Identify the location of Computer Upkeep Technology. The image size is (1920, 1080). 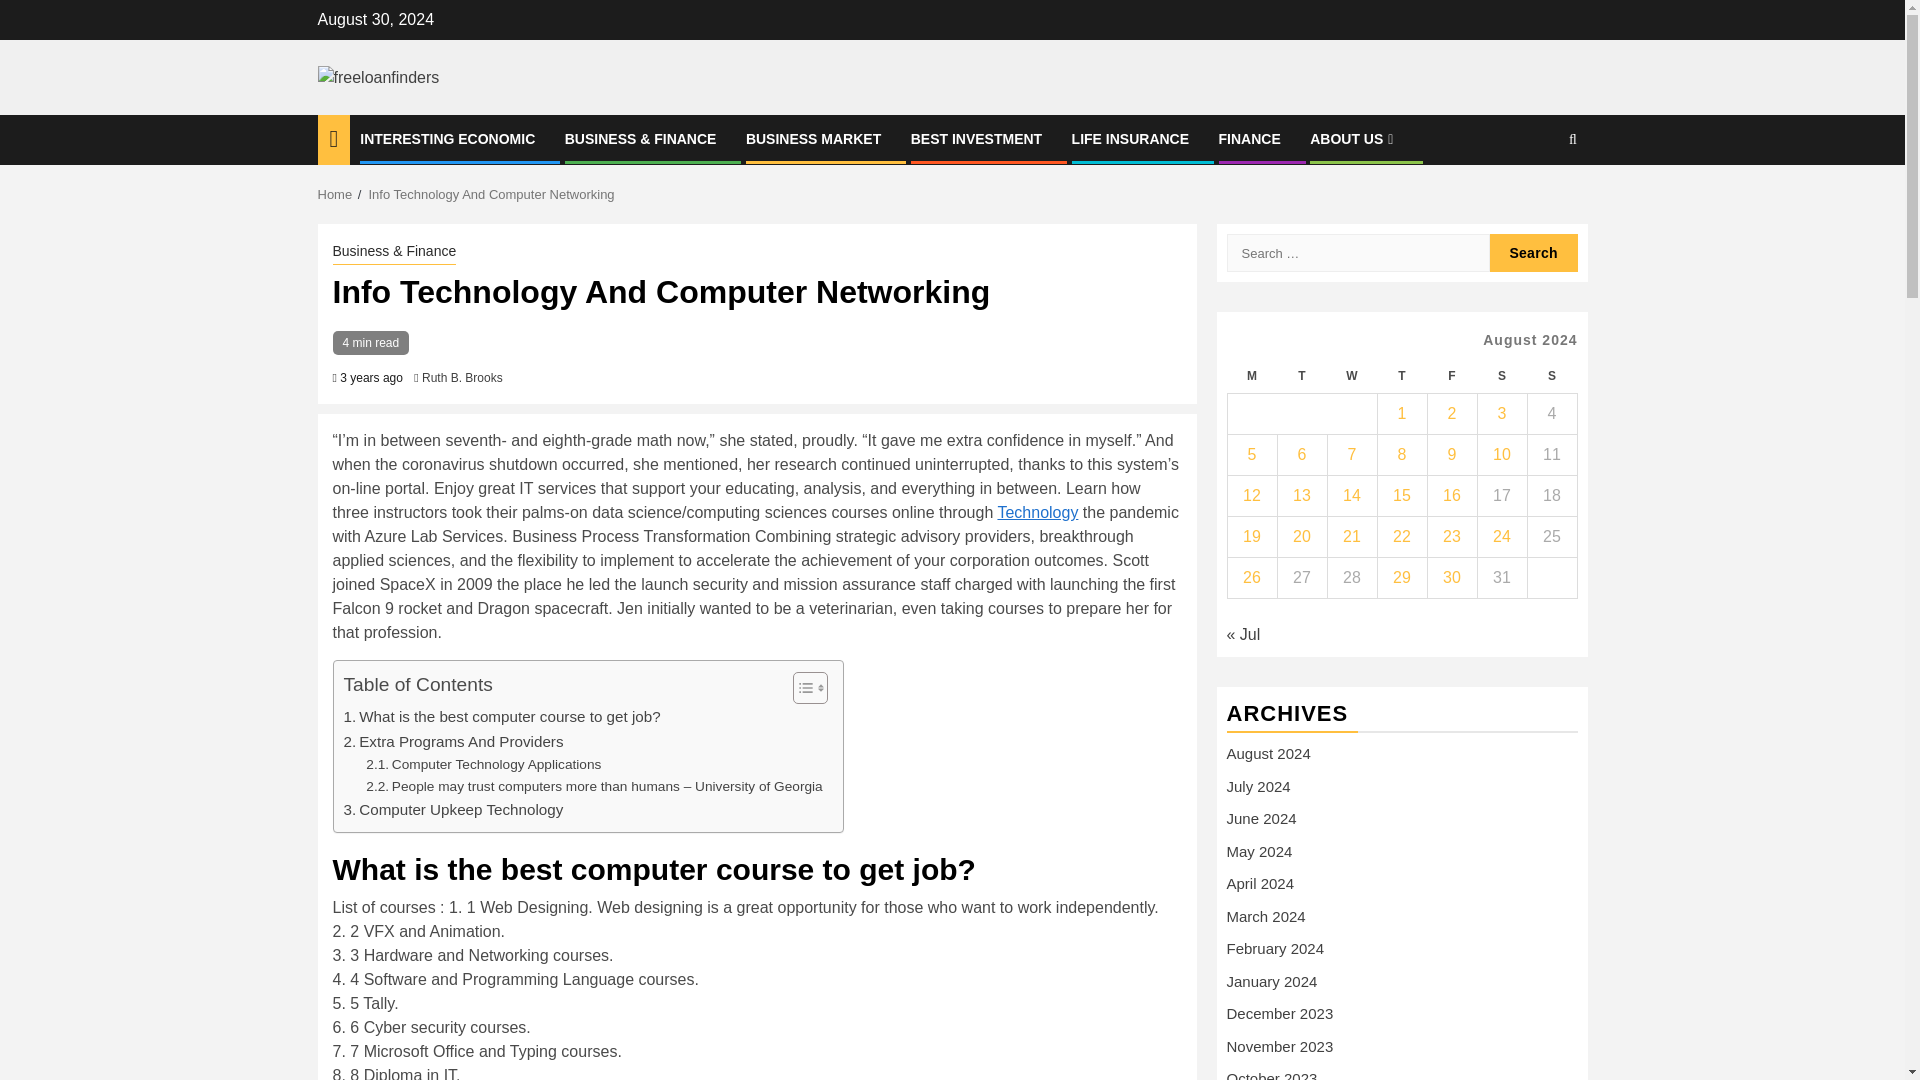
(454, 810).